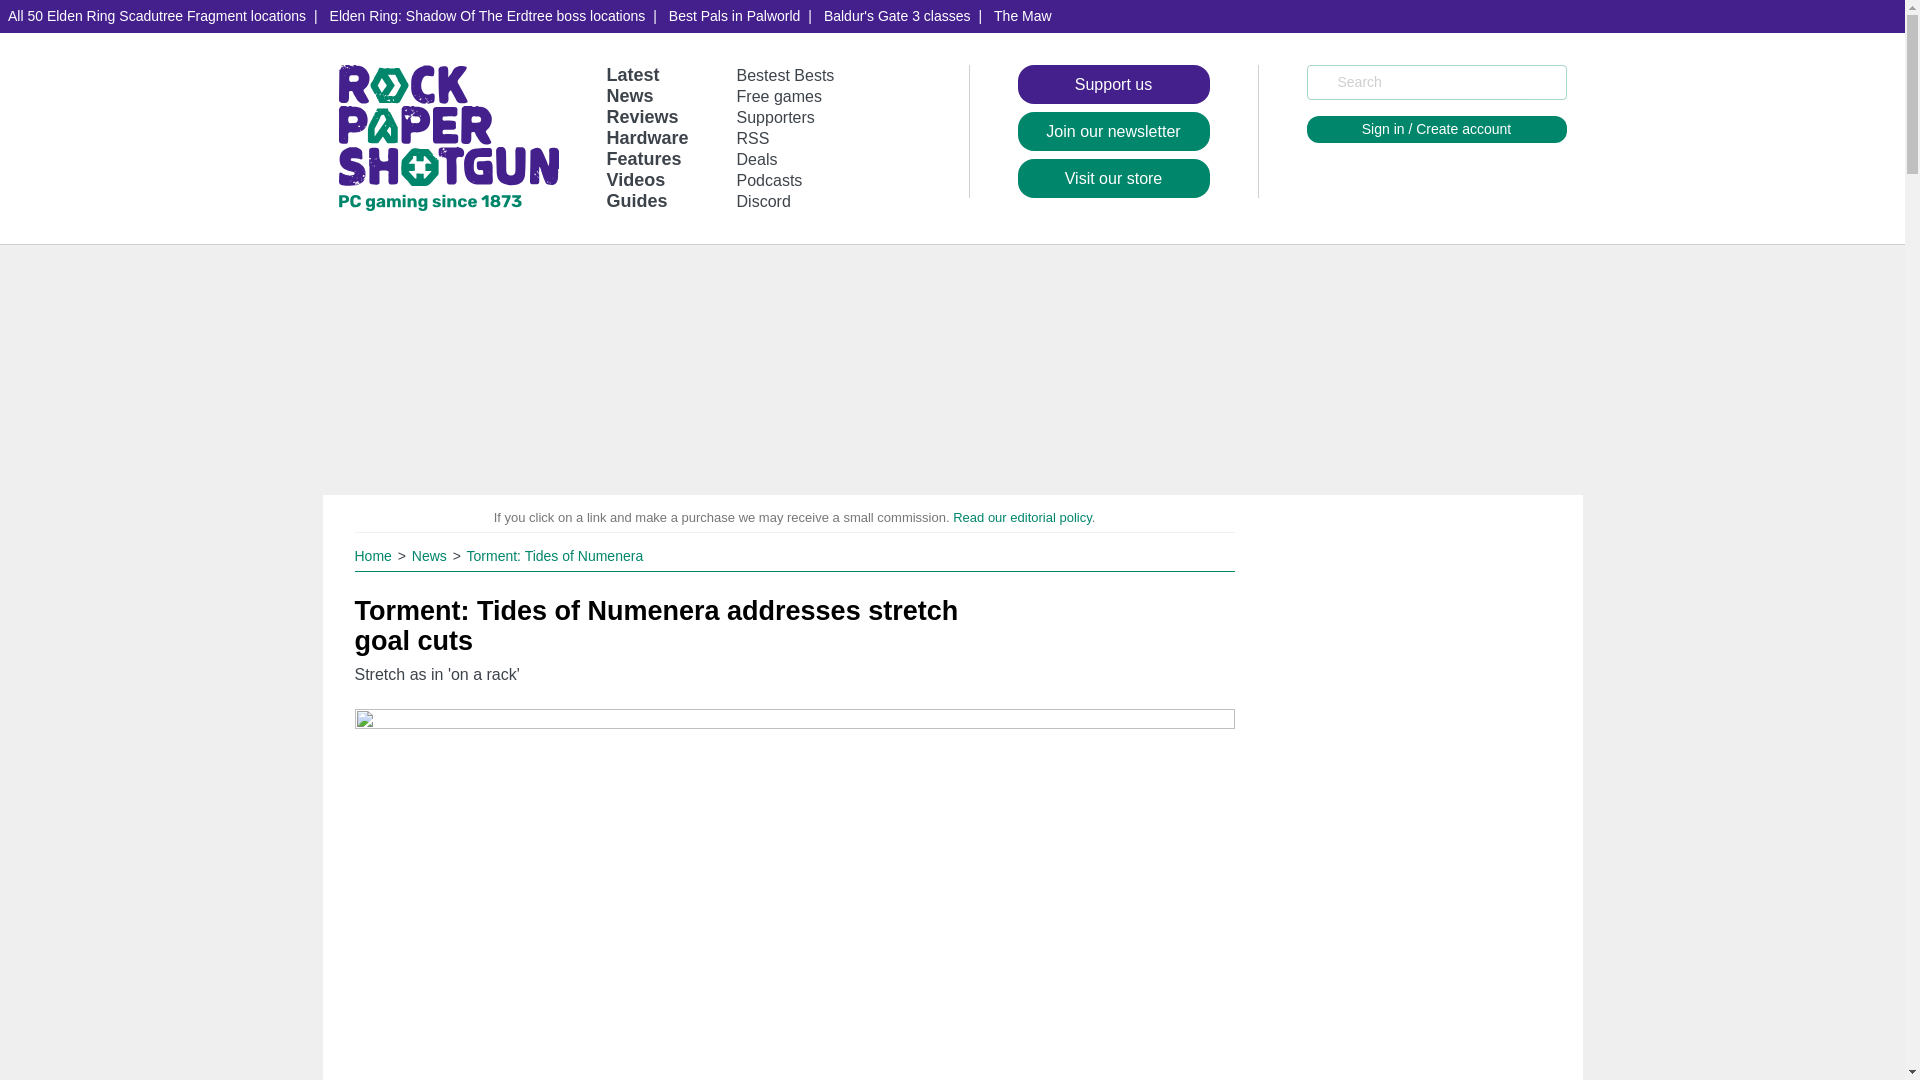  I want to click on Videos, so click(635, 180).